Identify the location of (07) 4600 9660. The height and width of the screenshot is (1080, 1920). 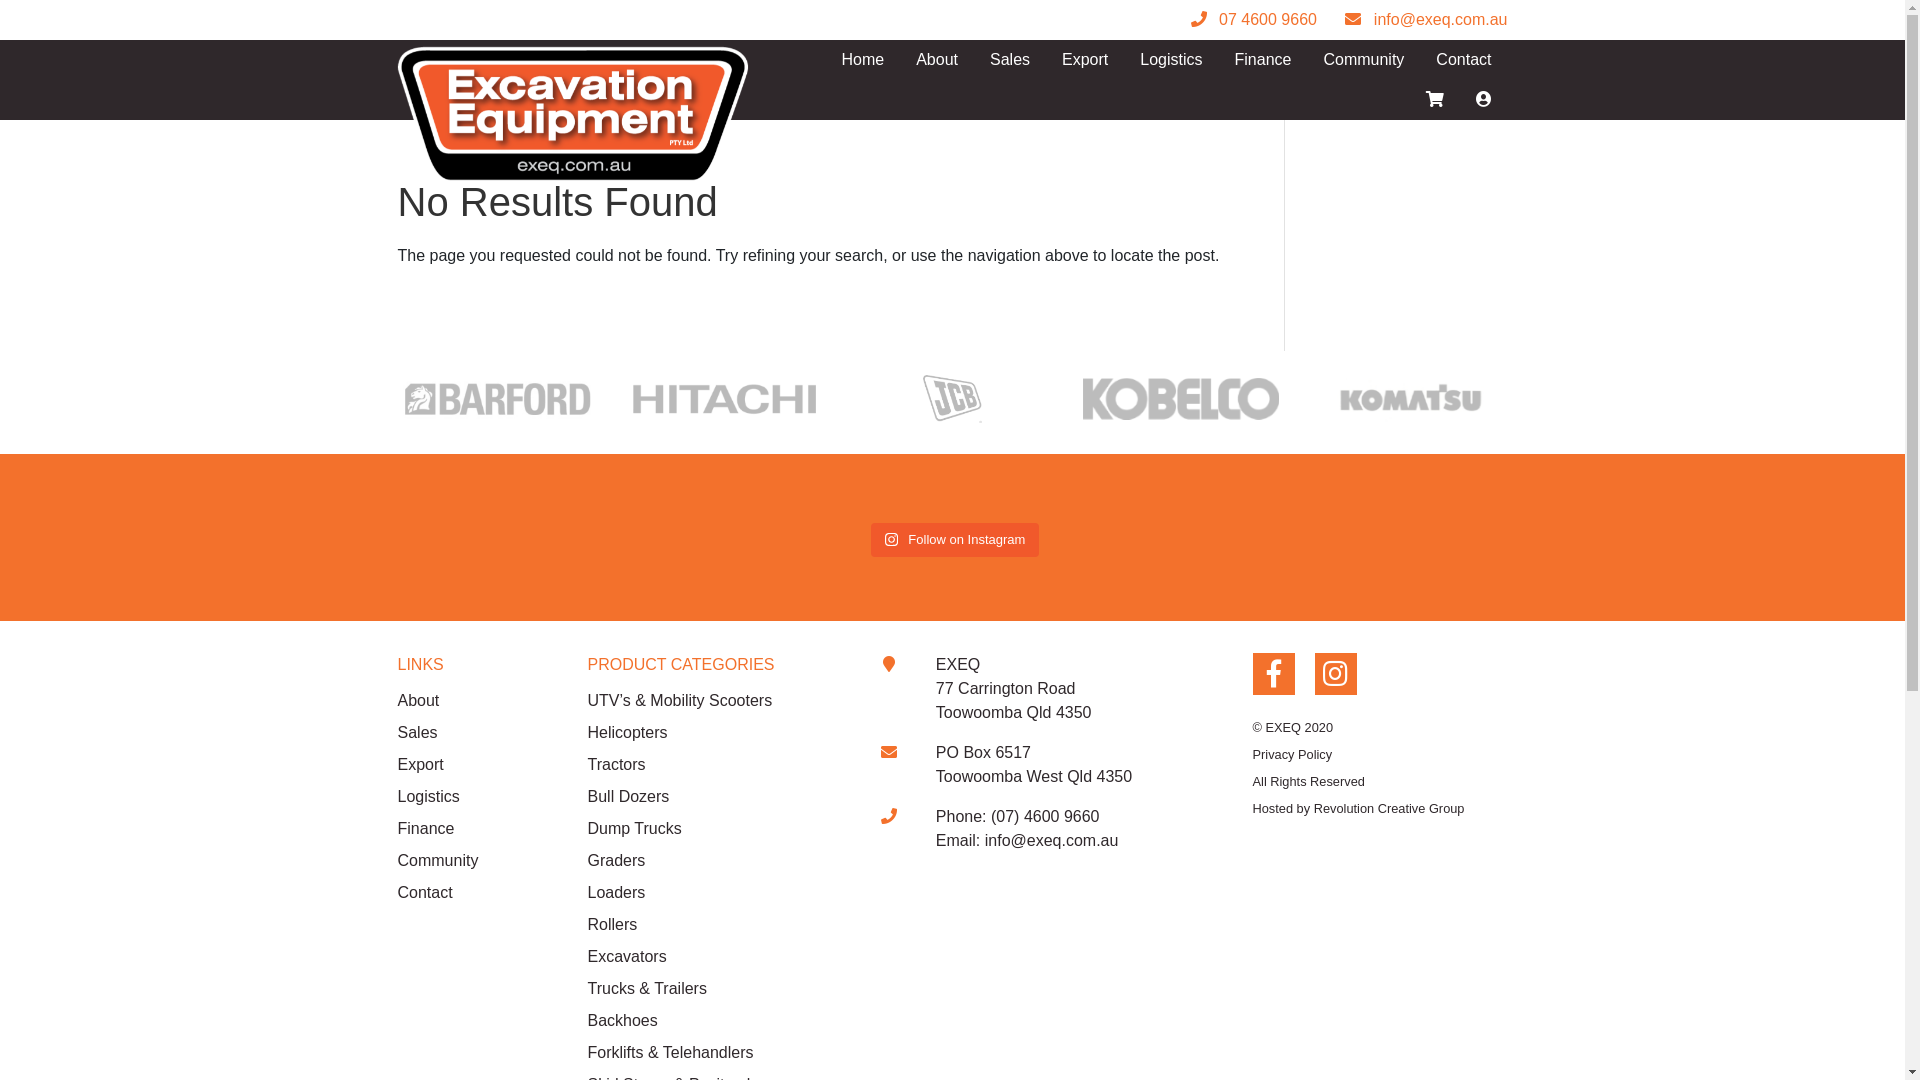
(1046, 816).